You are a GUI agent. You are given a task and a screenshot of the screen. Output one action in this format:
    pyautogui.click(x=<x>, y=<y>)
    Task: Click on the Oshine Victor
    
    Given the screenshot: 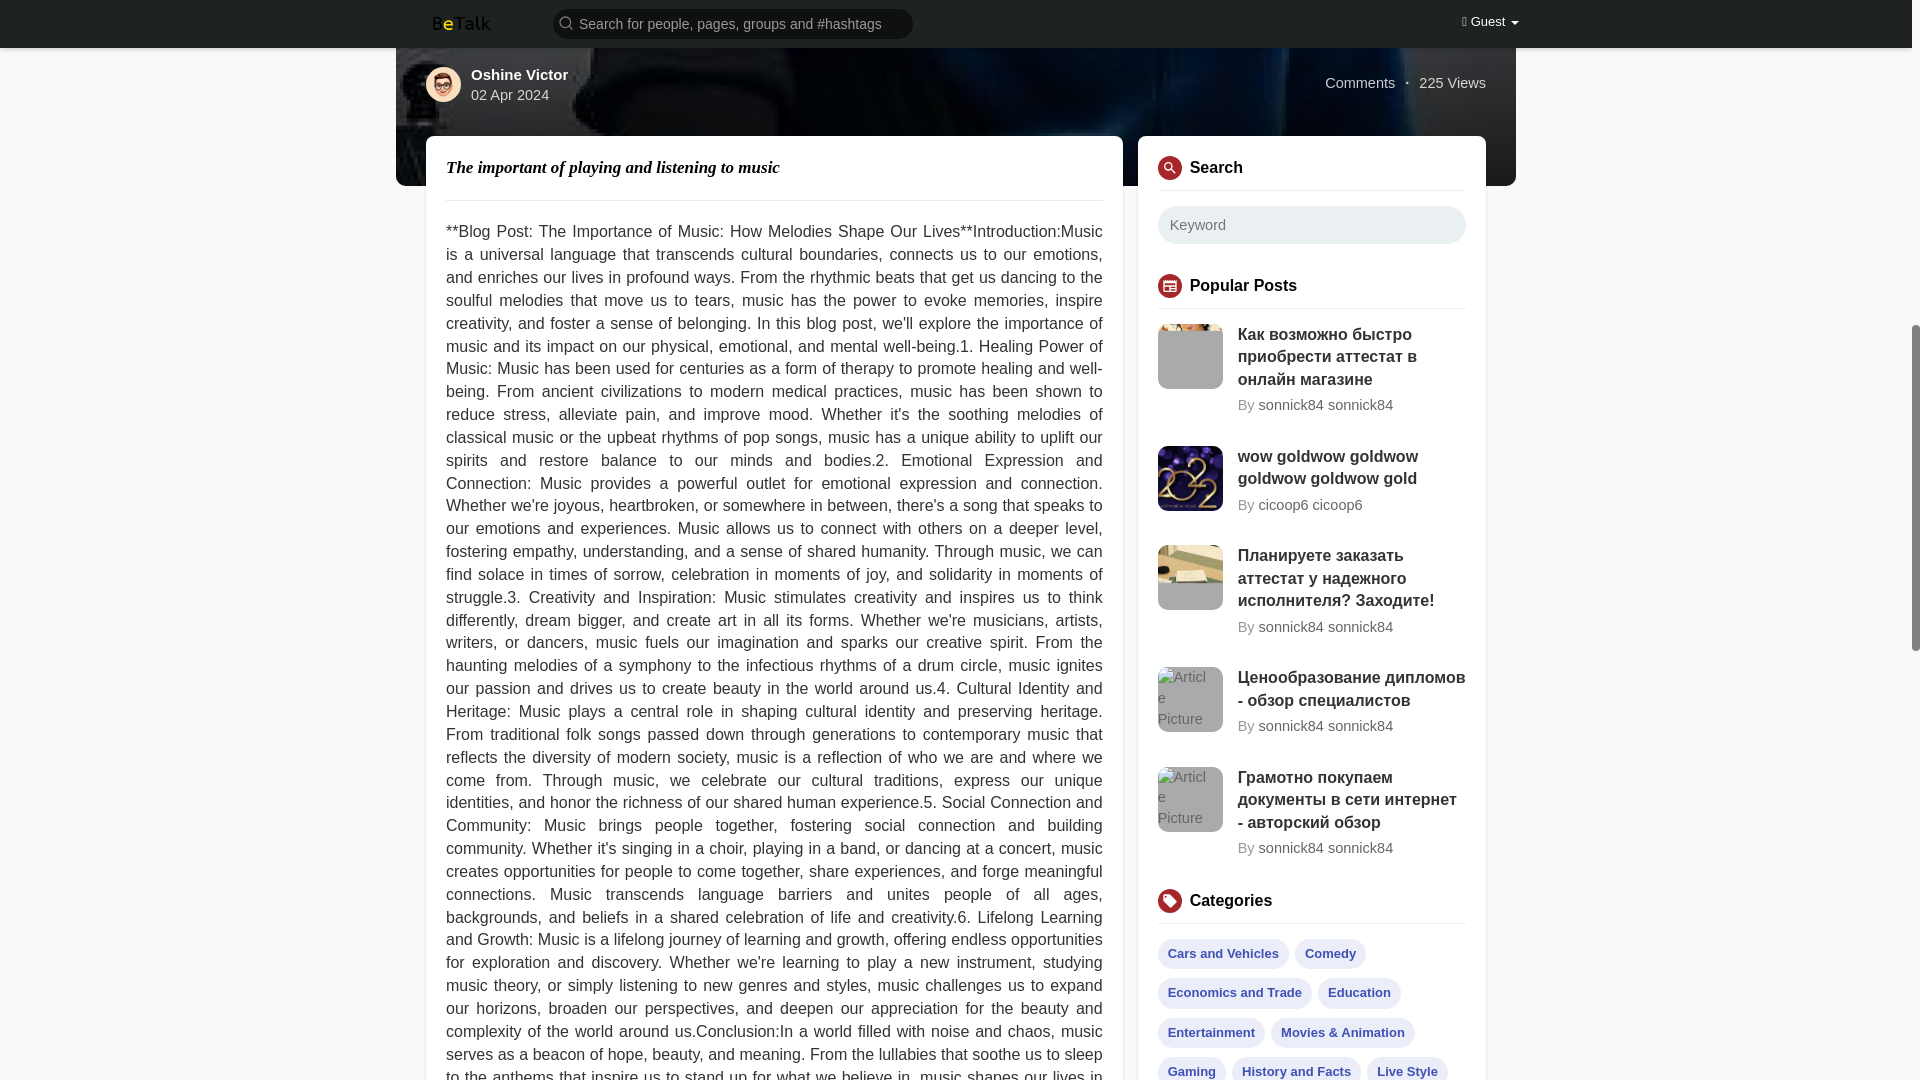 What is the action you would take?
    pyautogui.click(x=519, y=74)
    